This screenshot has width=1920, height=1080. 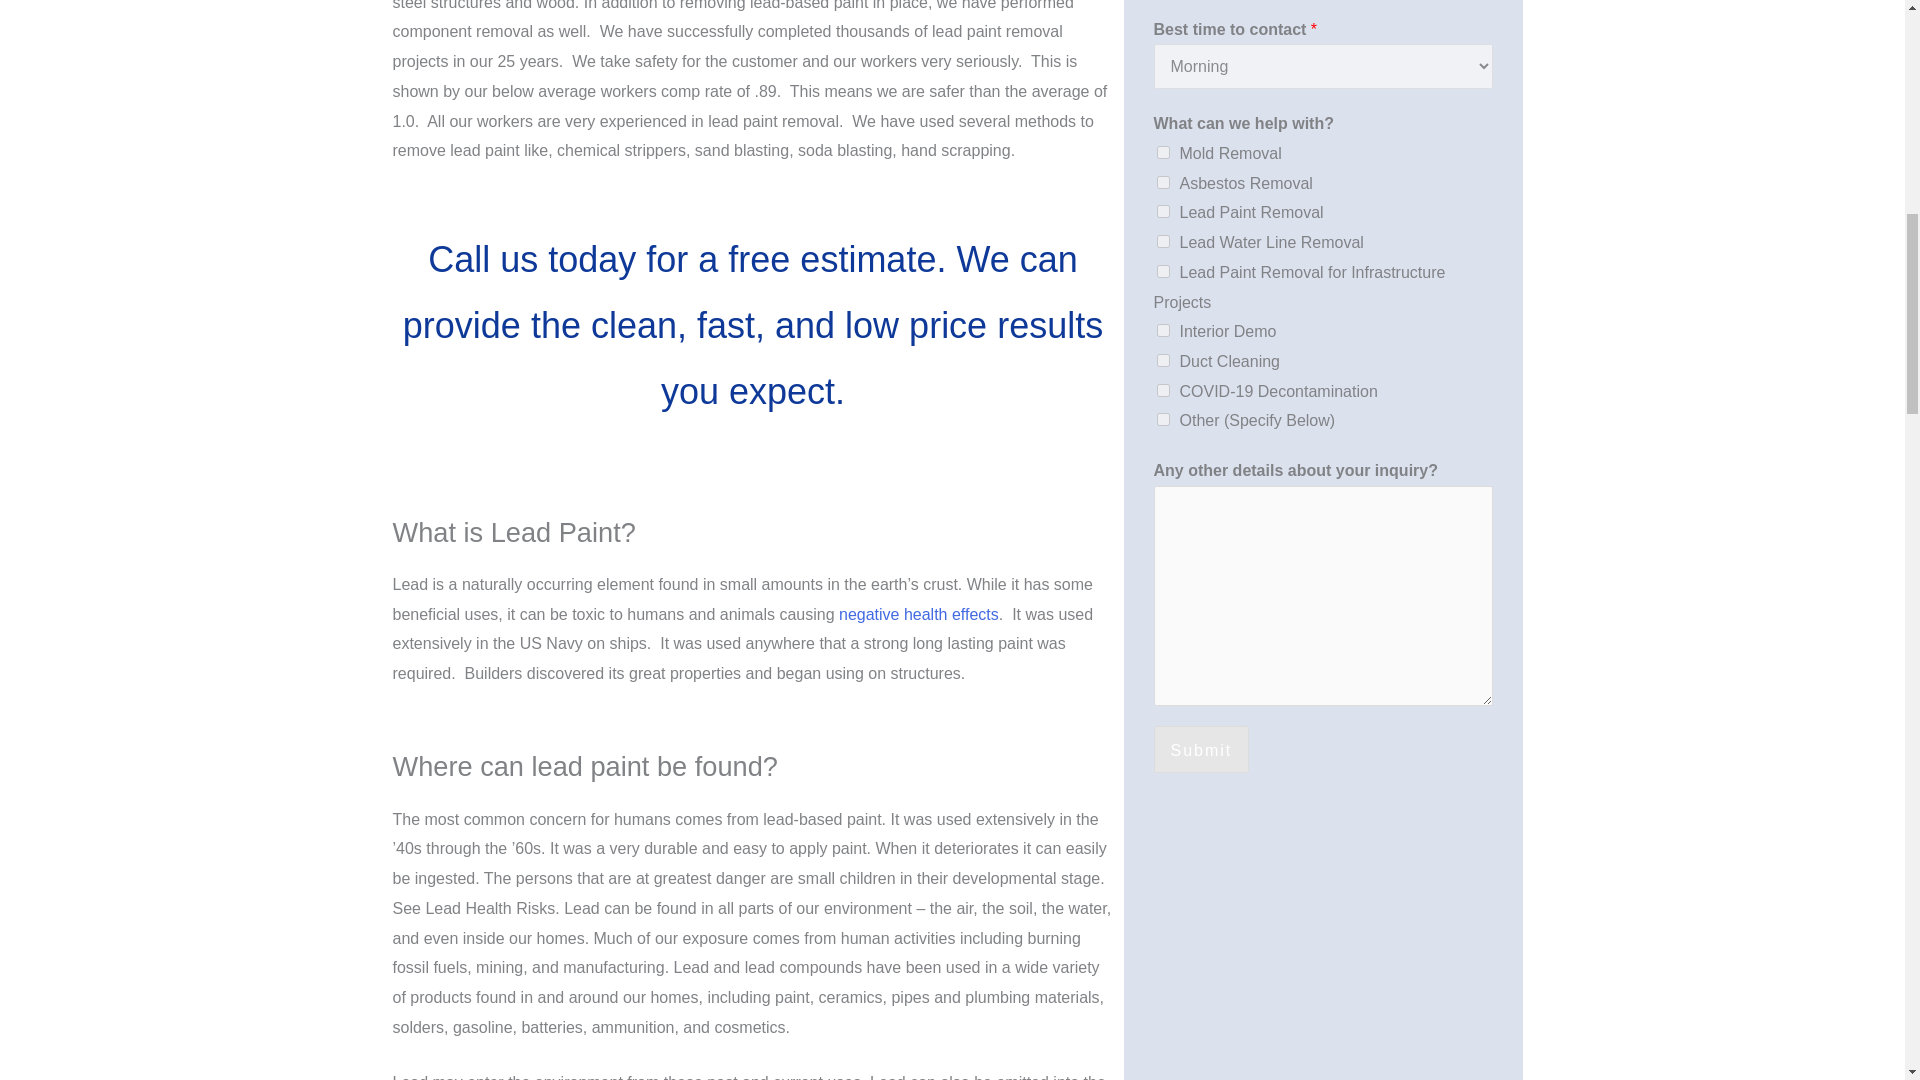 What do you see at coordinates (1162, 182) in the screenshot?
I see `Asbestos Removal` at bounding box center [1162, 182].